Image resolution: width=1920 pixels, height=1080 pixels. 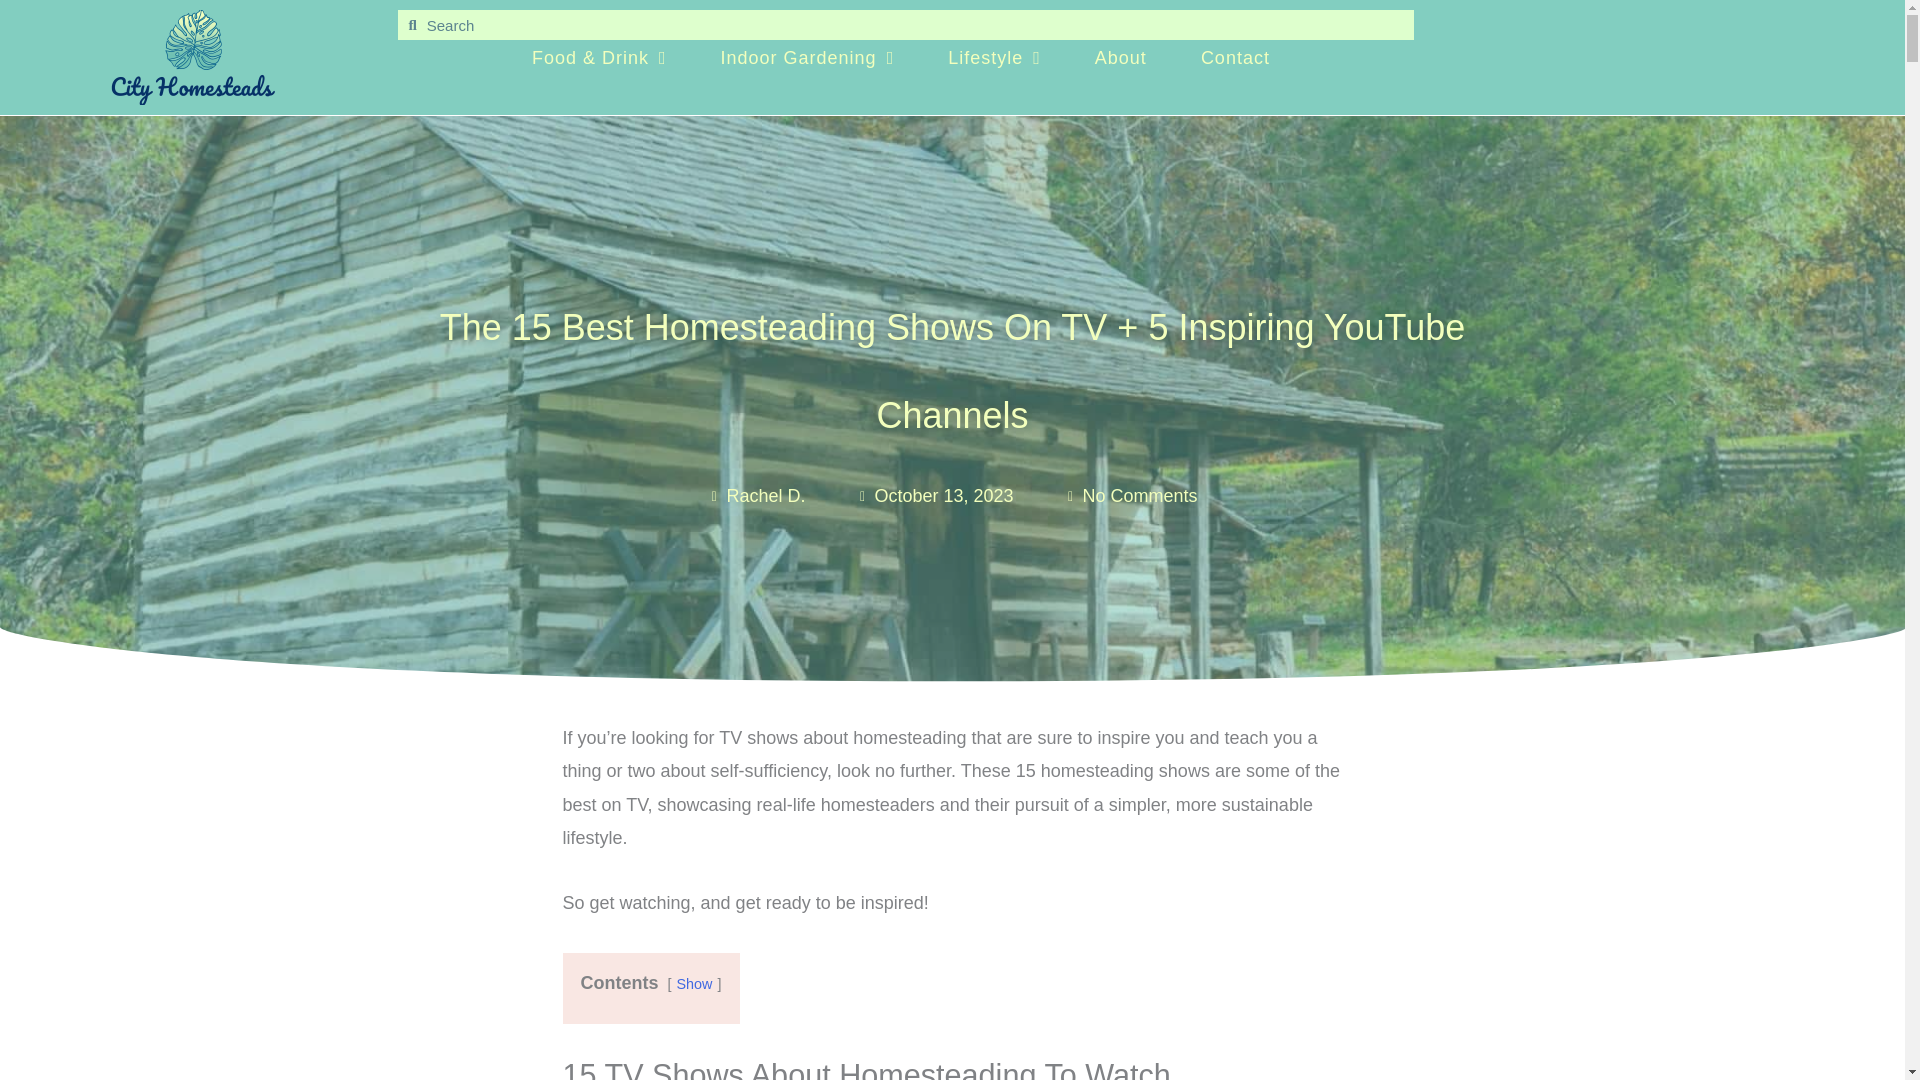 What do you see at coordinates (194, 56) in the screenshot?
I see `cropped-cityhomesteadlogo.png` at bounding box center [194, 56].